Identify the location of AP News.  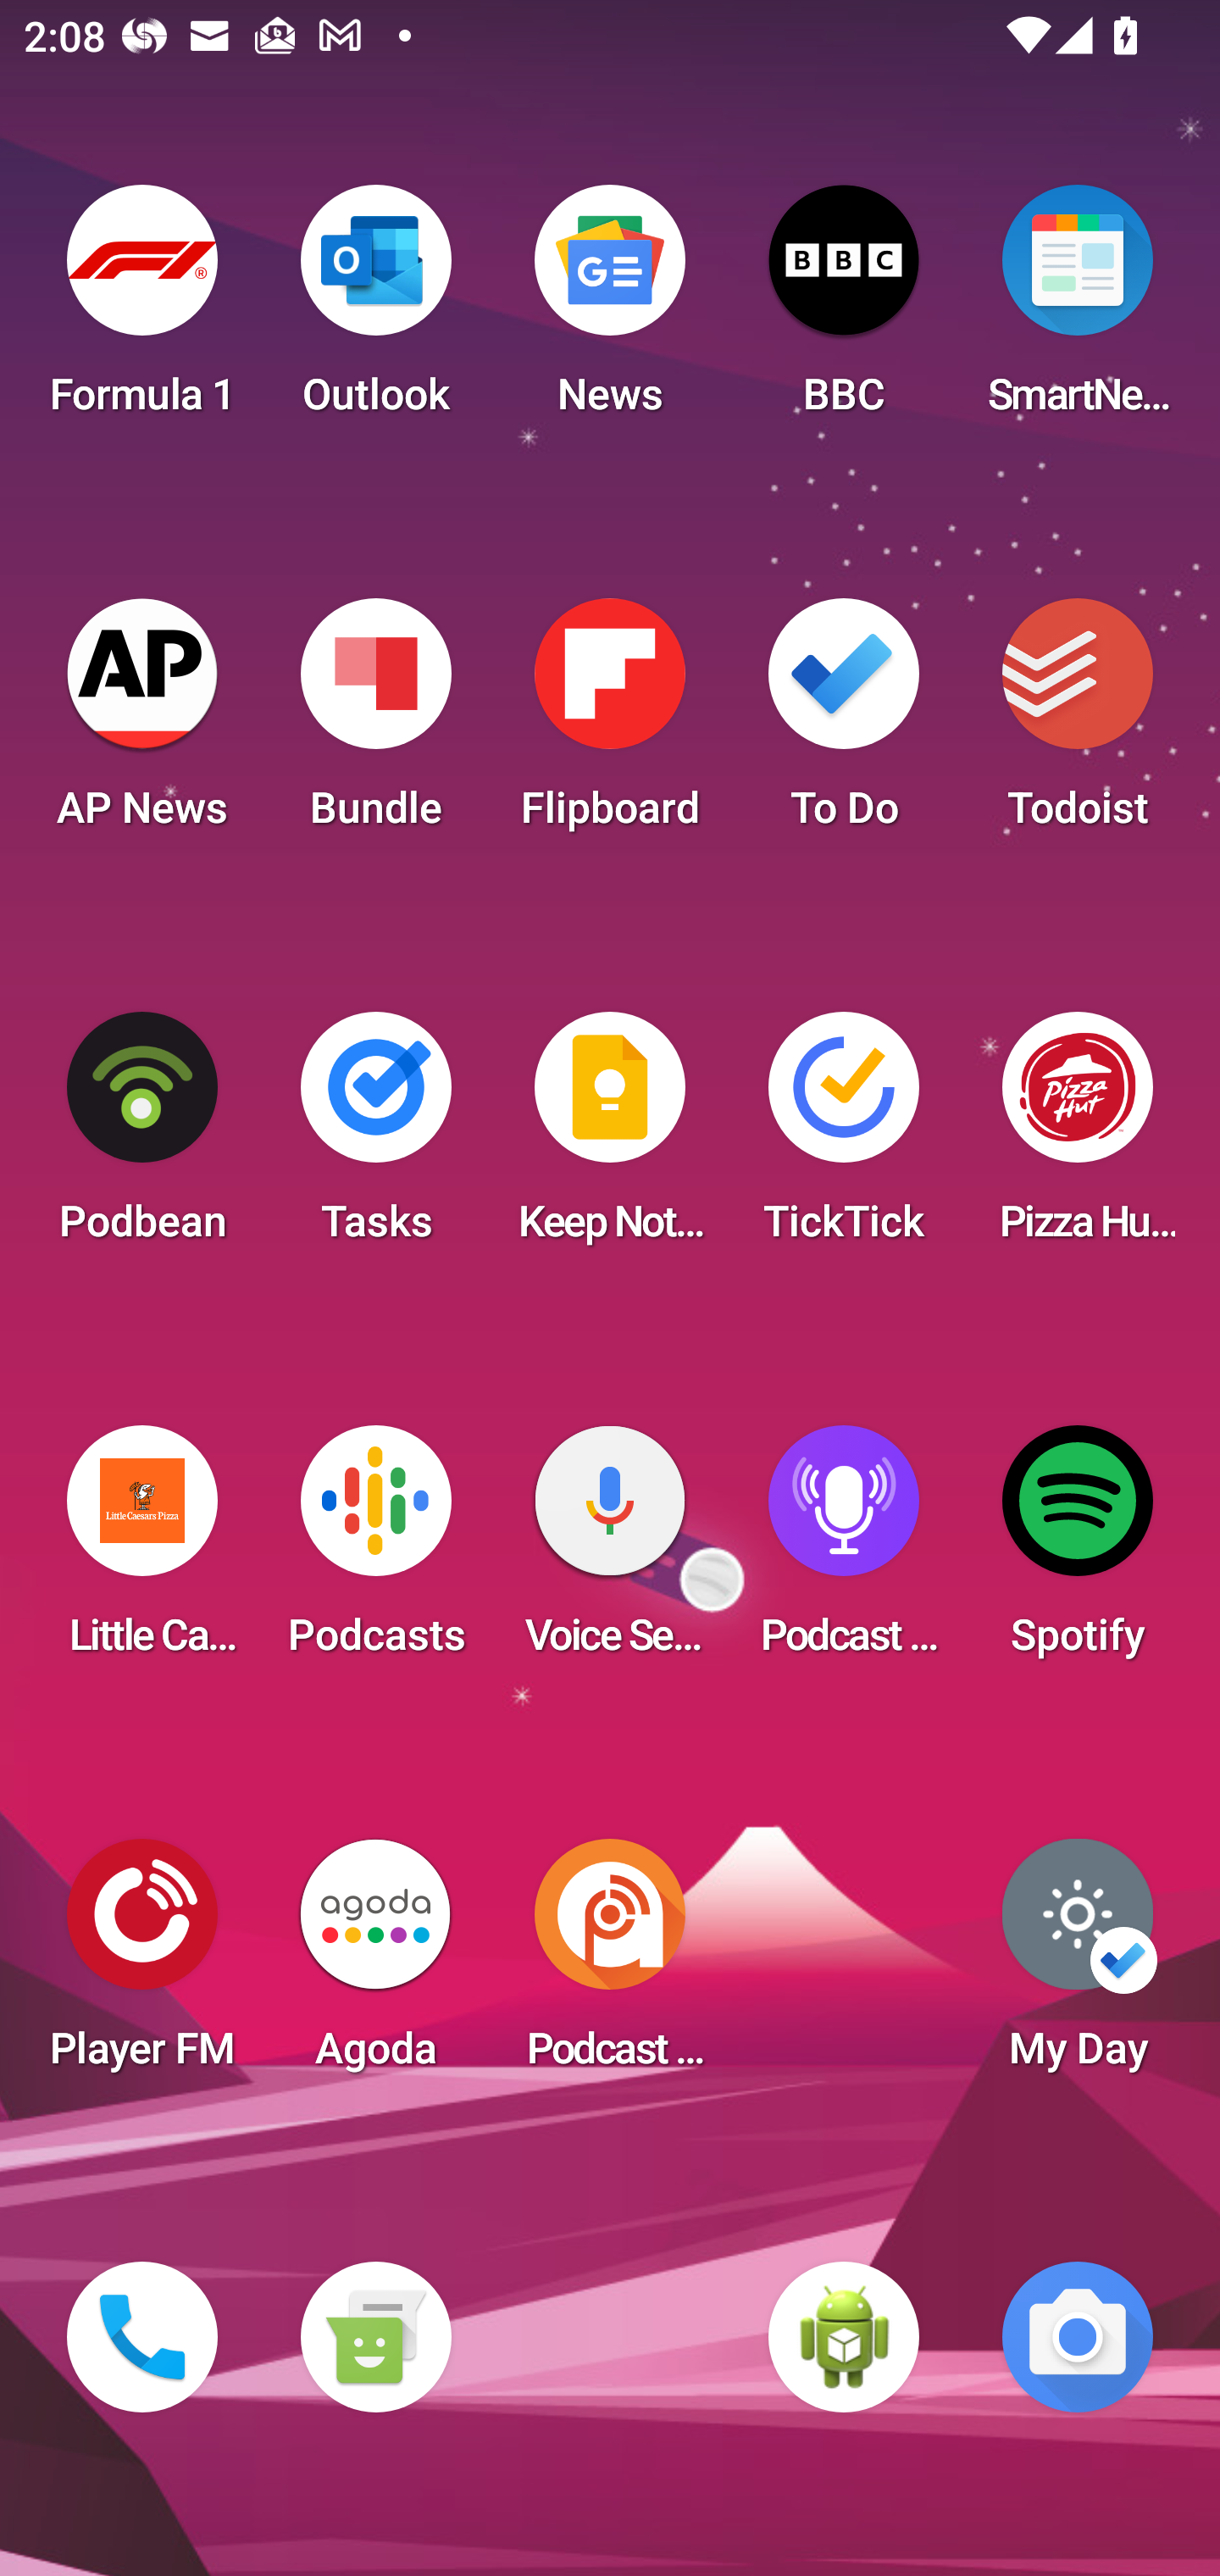
(142, 724).